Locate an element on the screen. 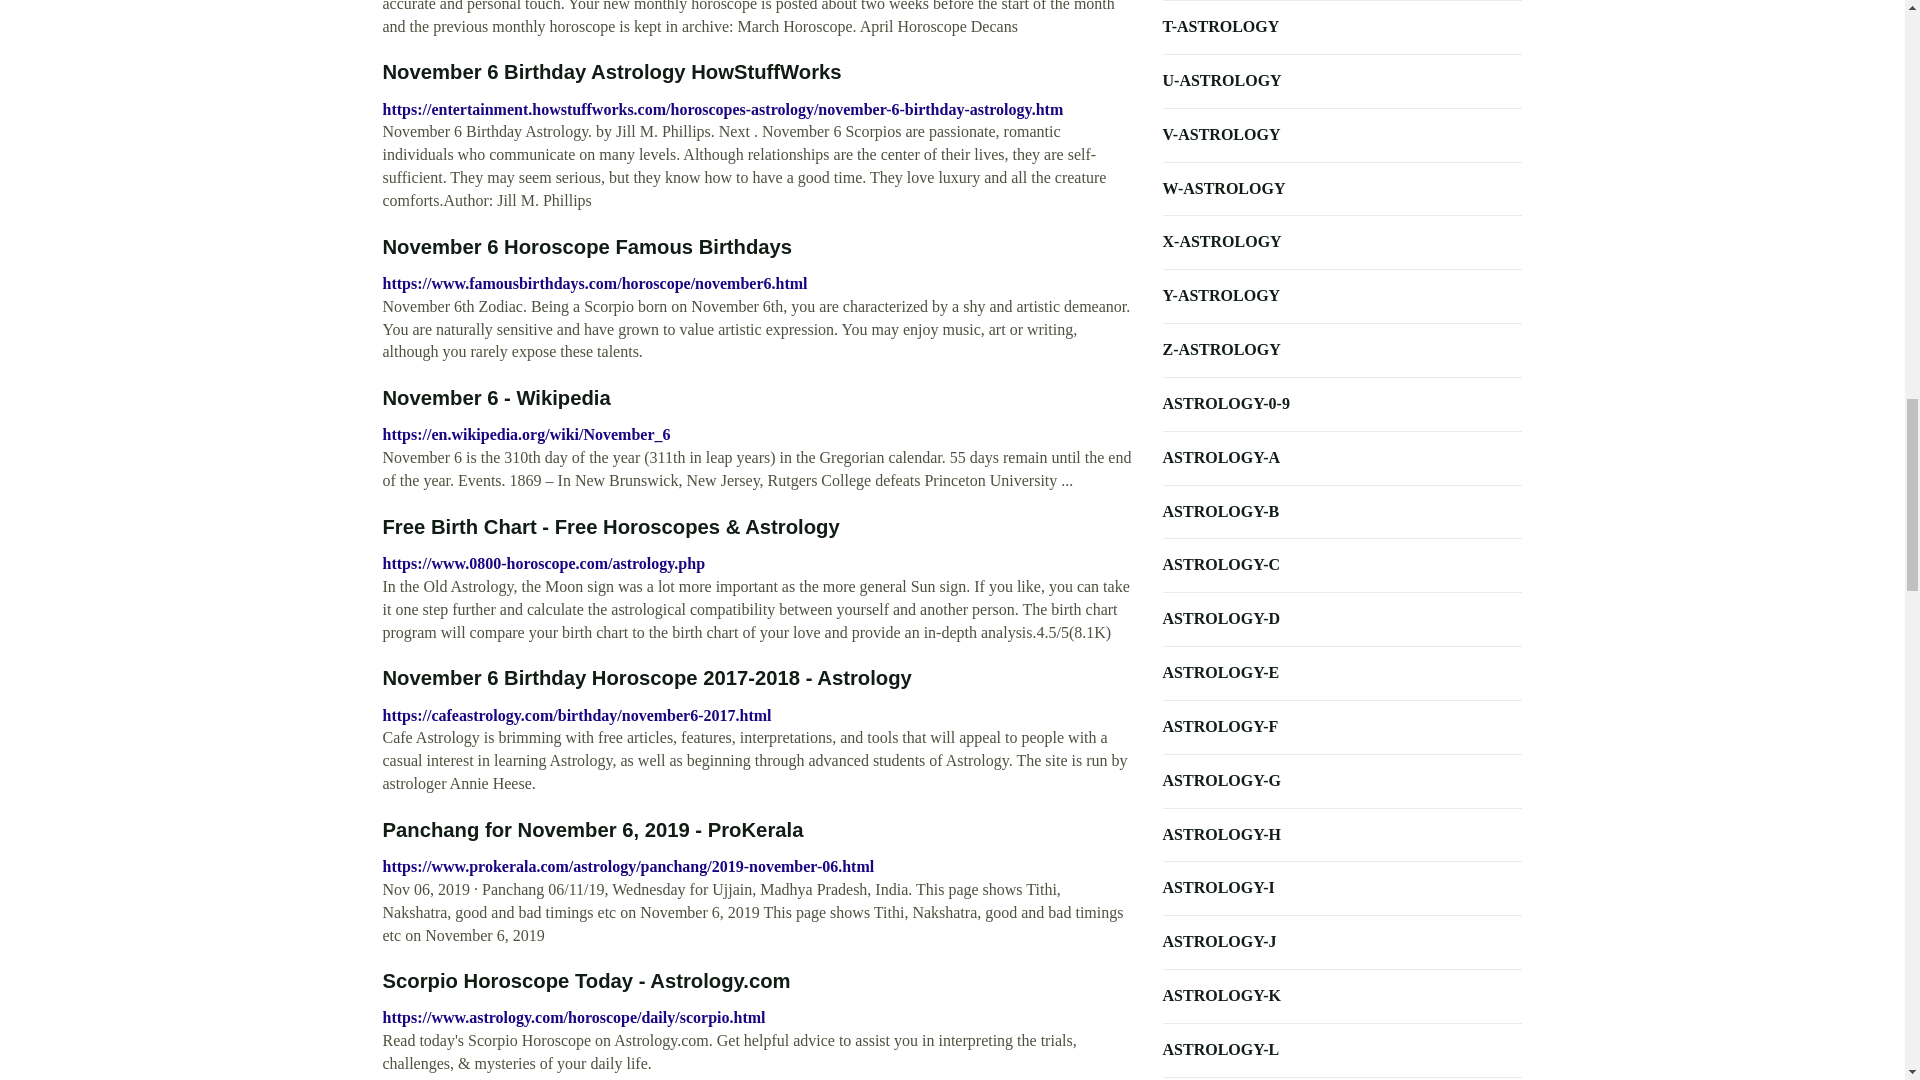  November 6 Birthday Horoscope 2017-2018 - Astrology is located at coordinates (646, 678).